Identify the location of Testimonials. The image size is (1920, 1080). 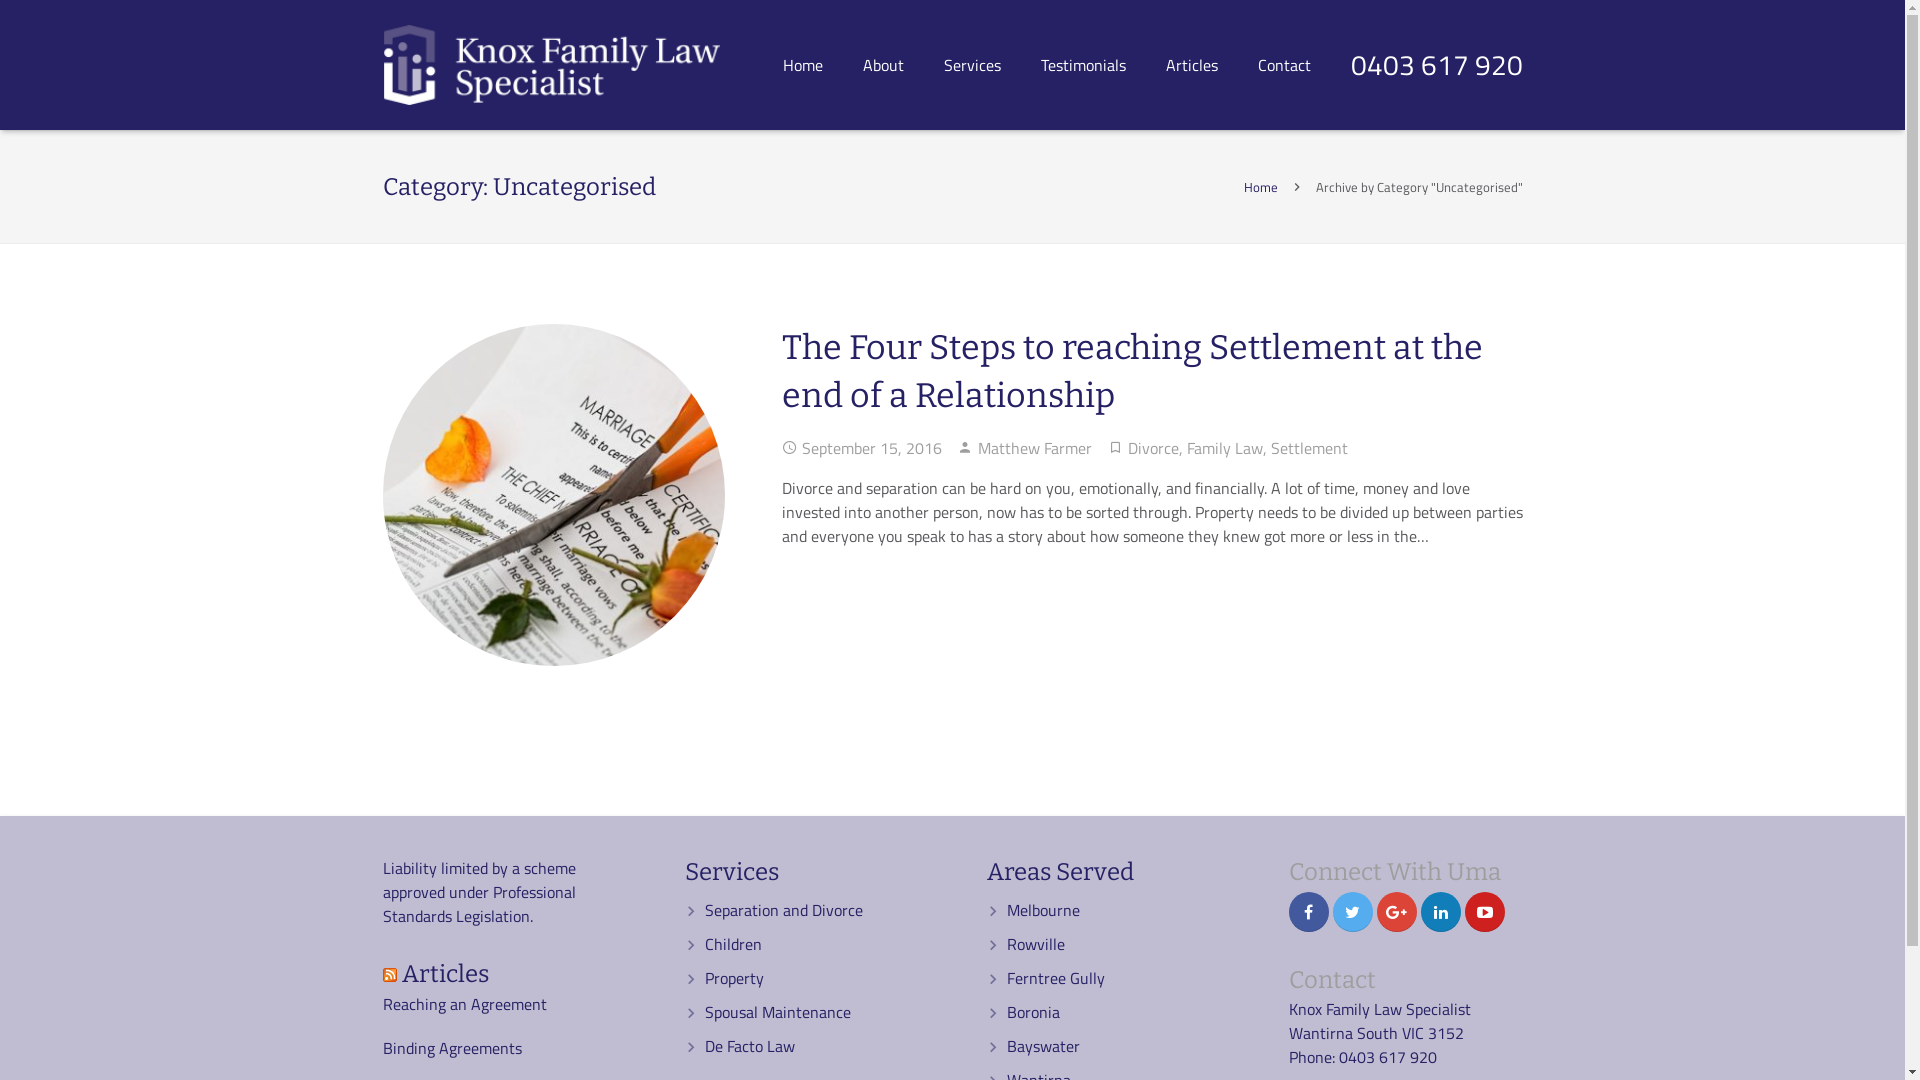
(1084, 65).